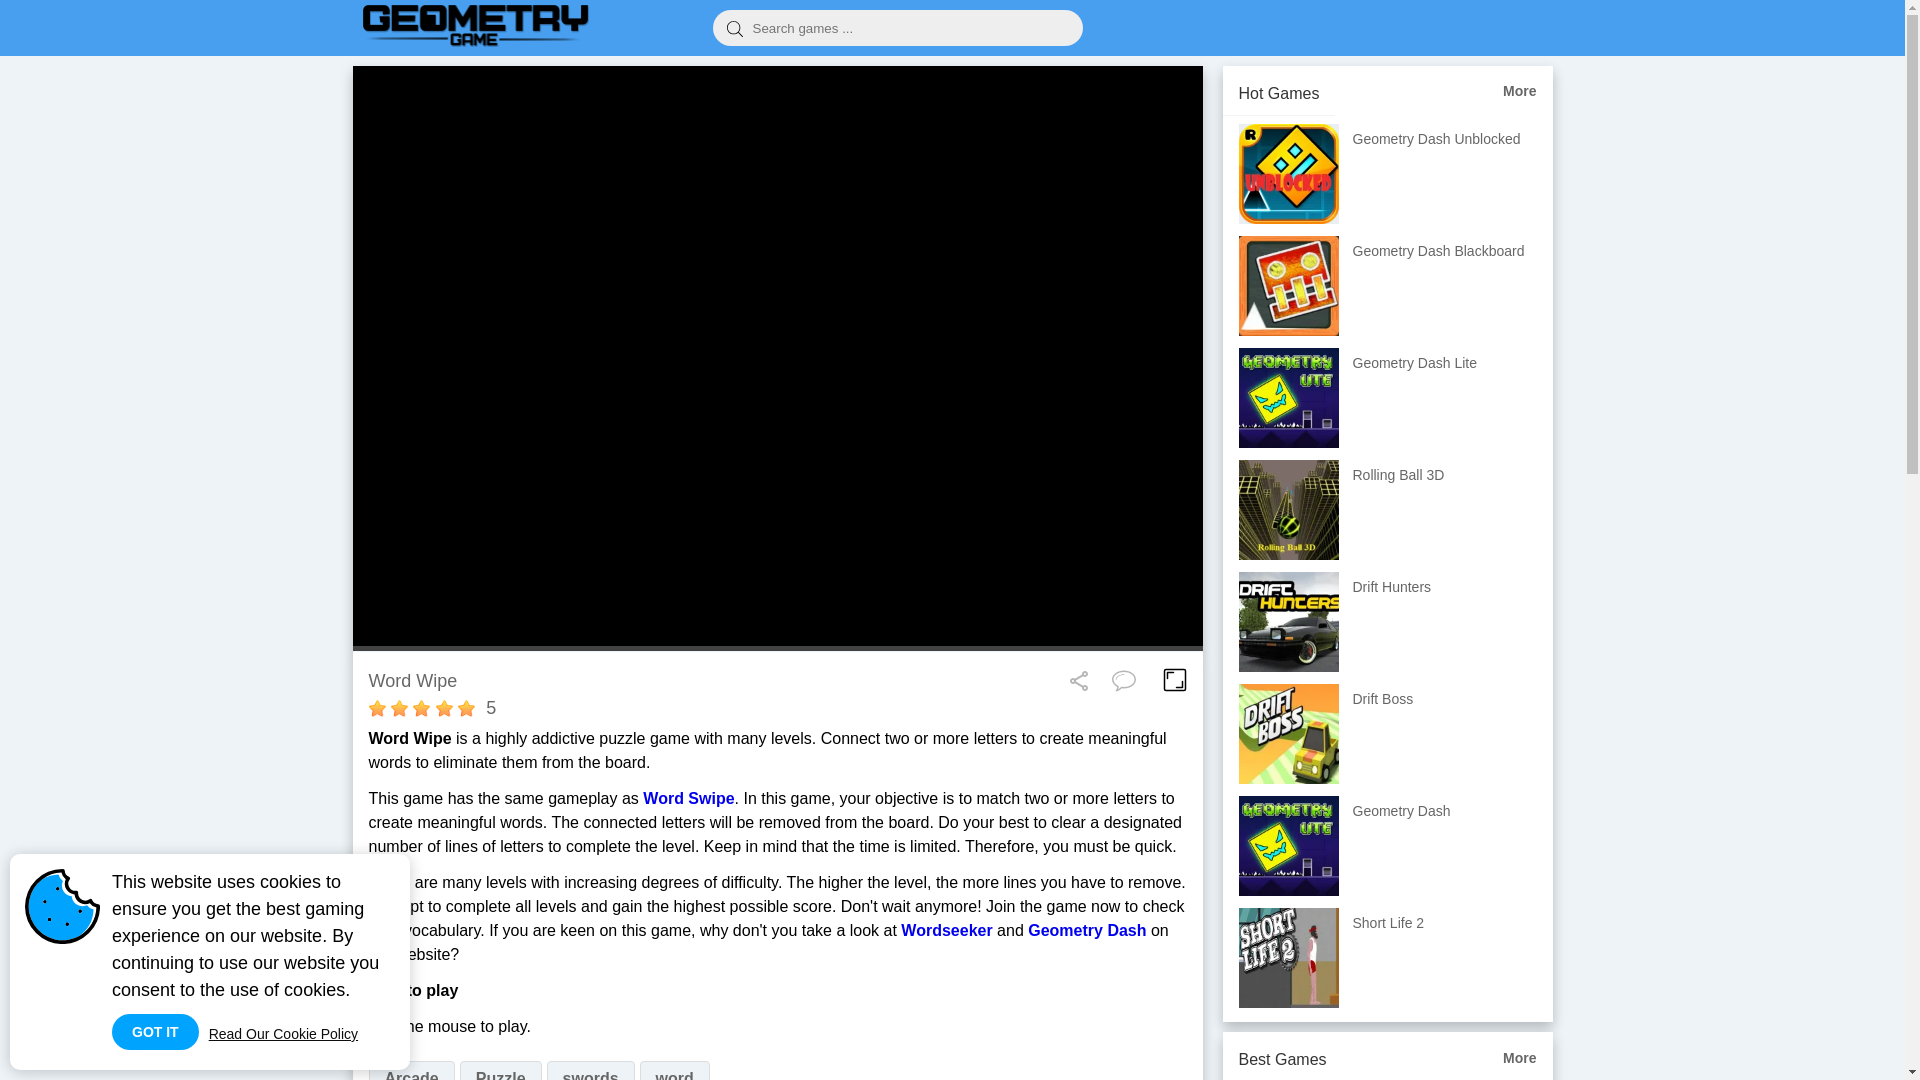 Image resolution: width=1920 pixels, height=1080 pixels. I want to click on regular, so click(421, 708).